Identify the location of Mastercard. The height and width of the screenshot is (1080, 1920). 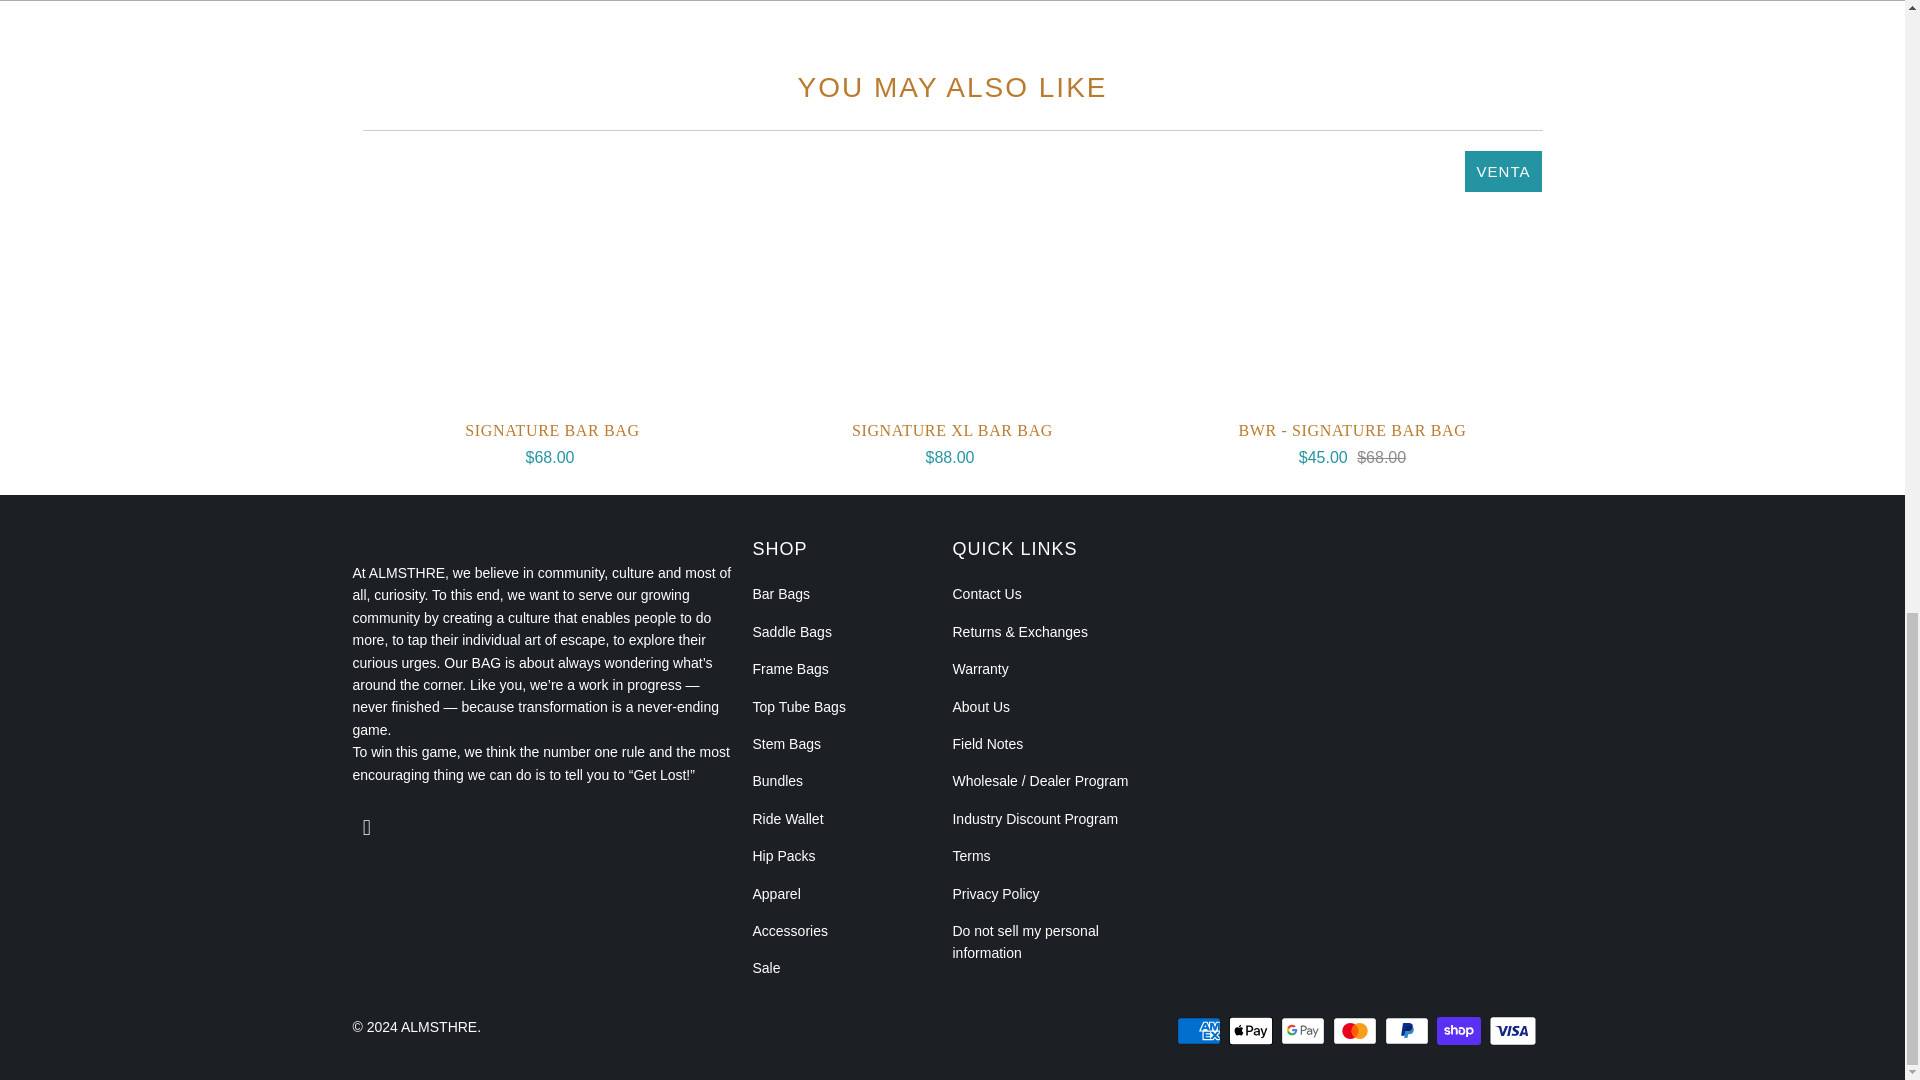
(1356, 1031).